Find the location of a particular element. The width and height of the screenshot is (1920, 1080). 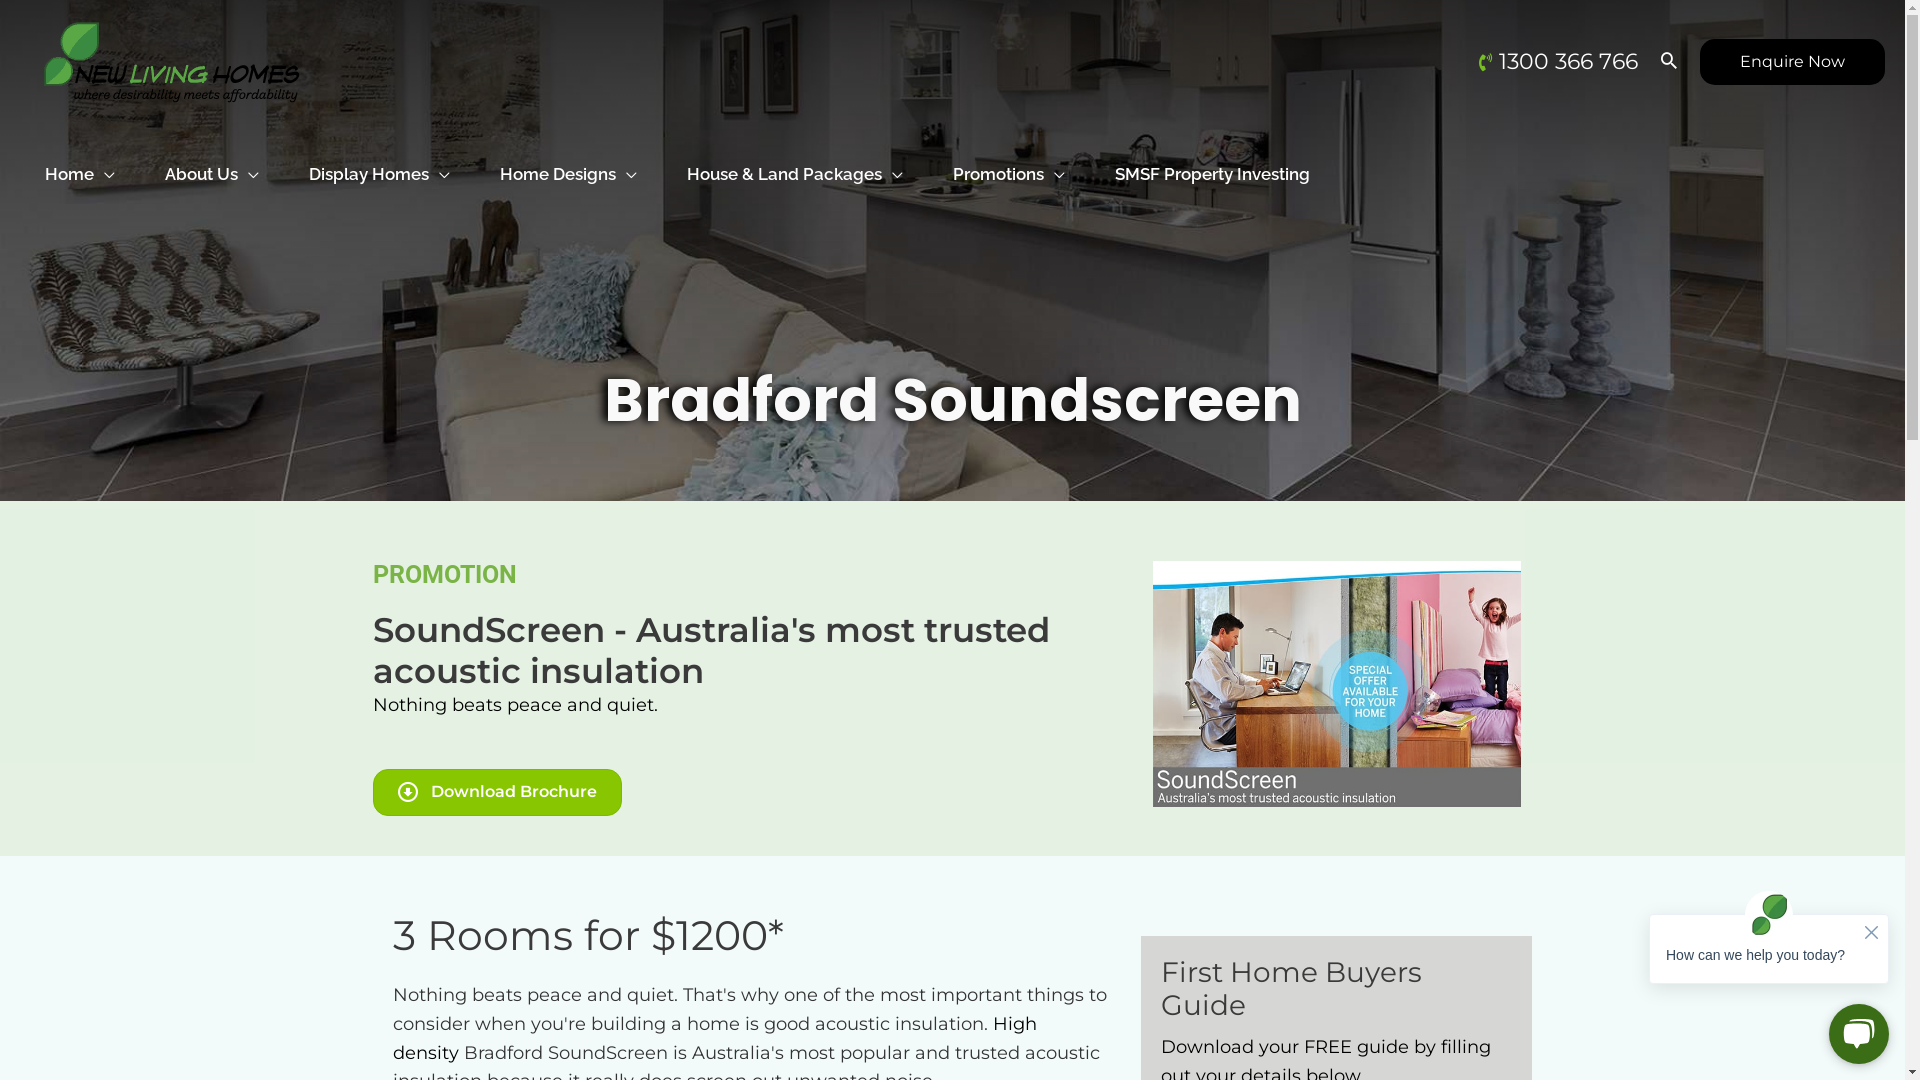

House & Land Packages is located at coordinates (795, 156).